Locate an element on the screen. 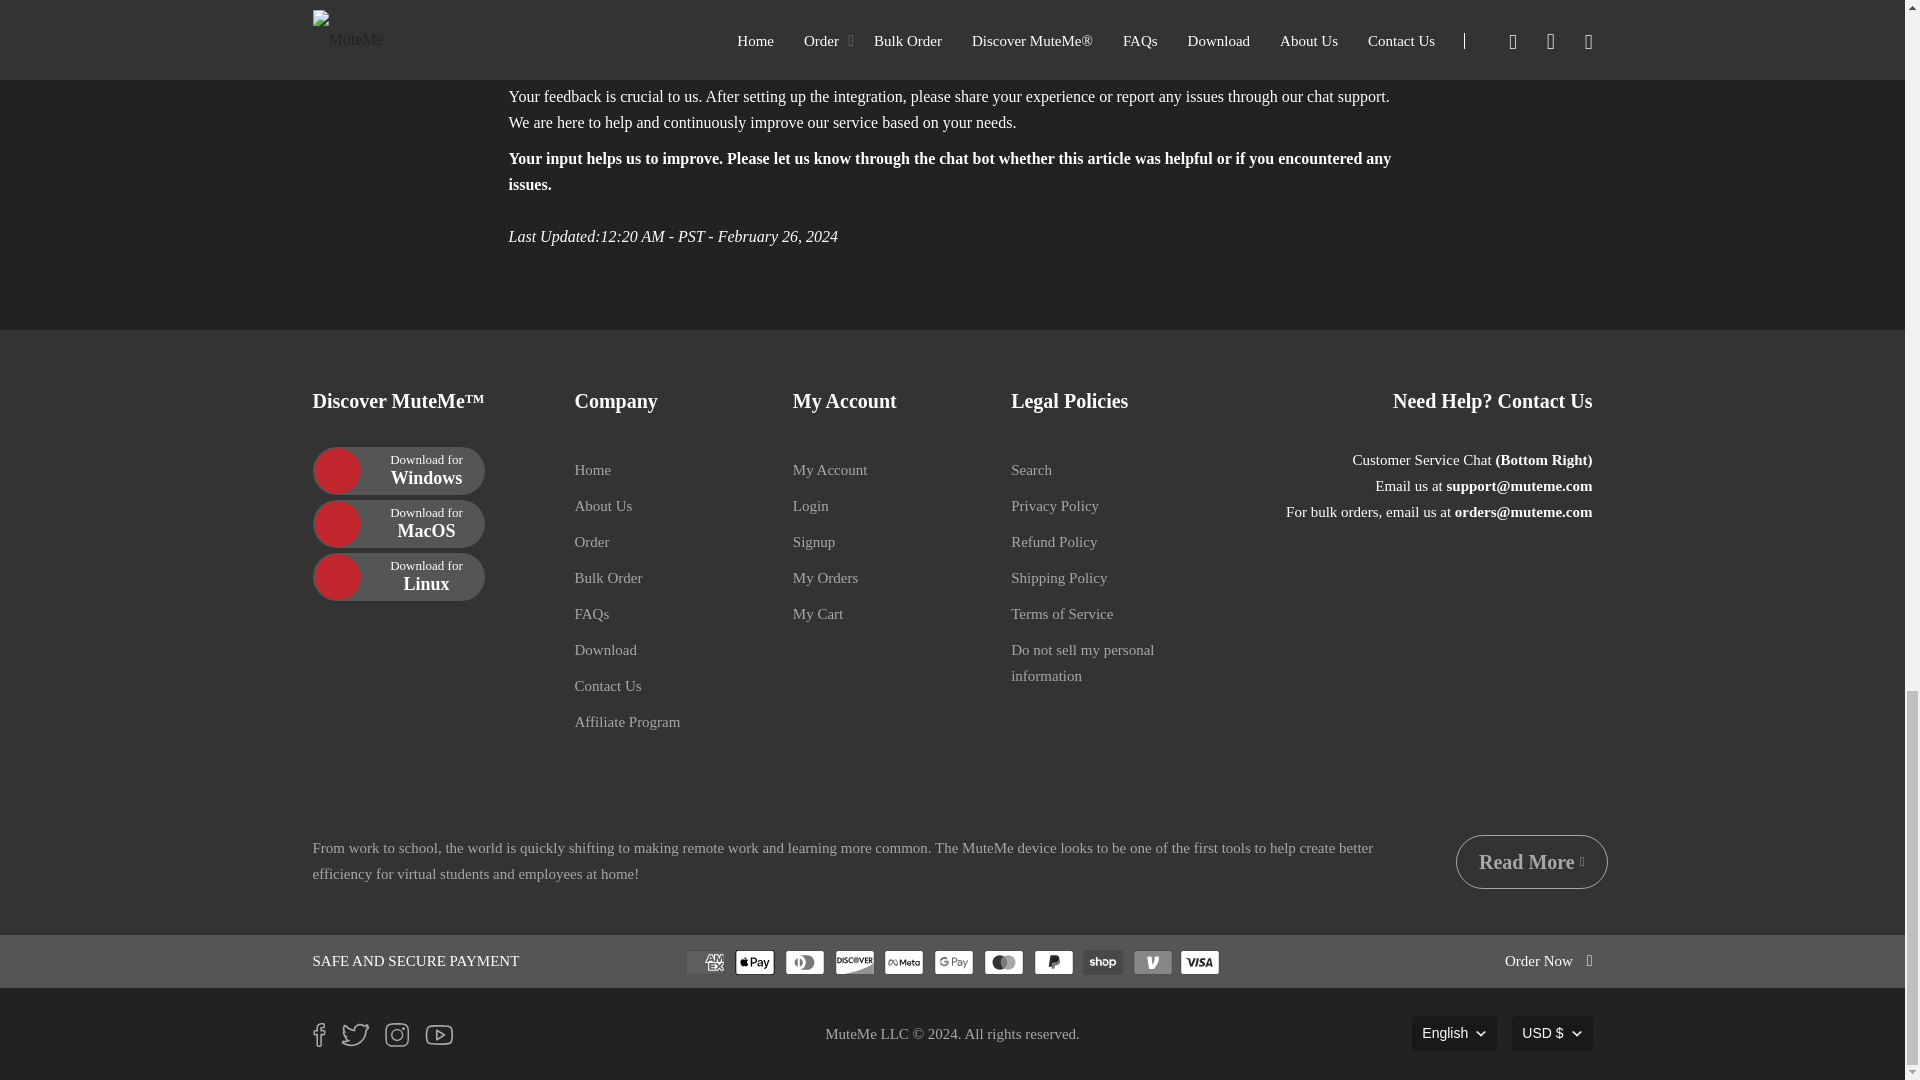  Download for Windows is located at coordinates (397, 470).